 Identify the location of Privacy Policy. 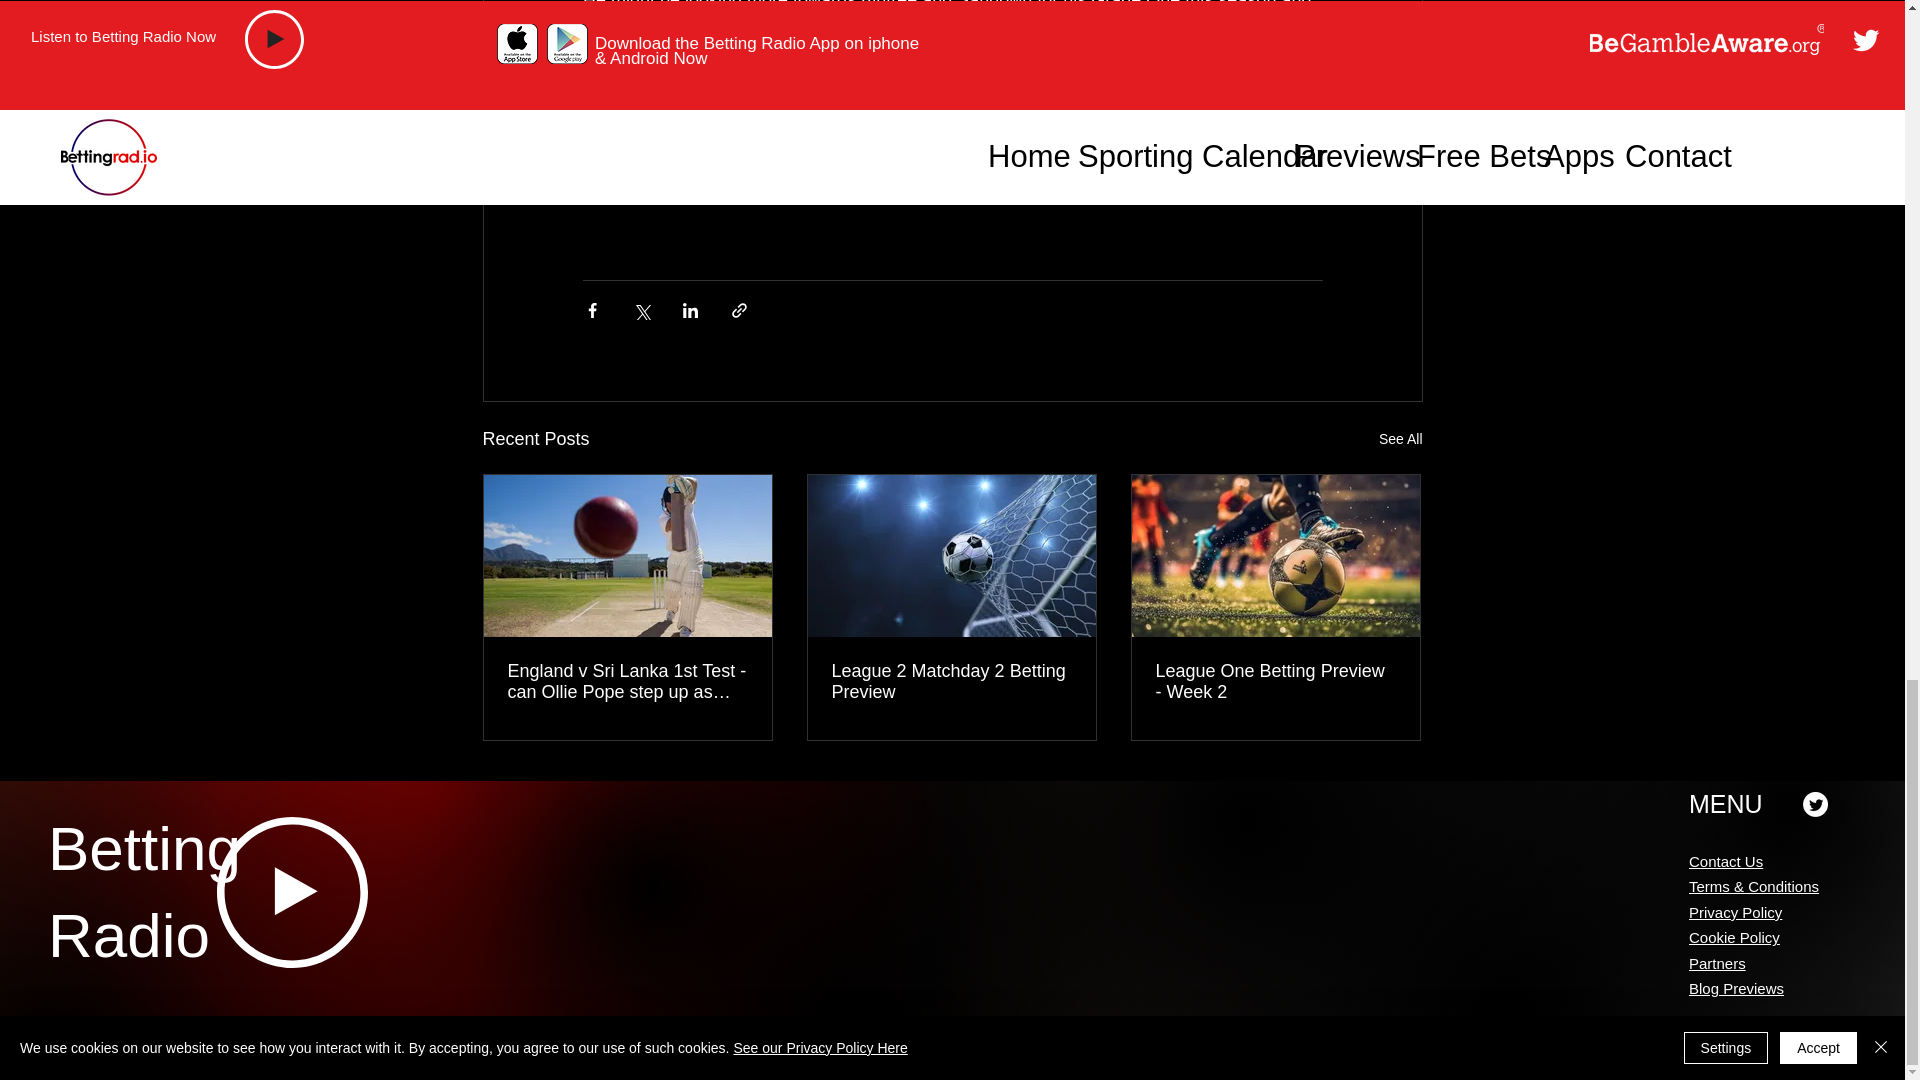
(1735, 912).